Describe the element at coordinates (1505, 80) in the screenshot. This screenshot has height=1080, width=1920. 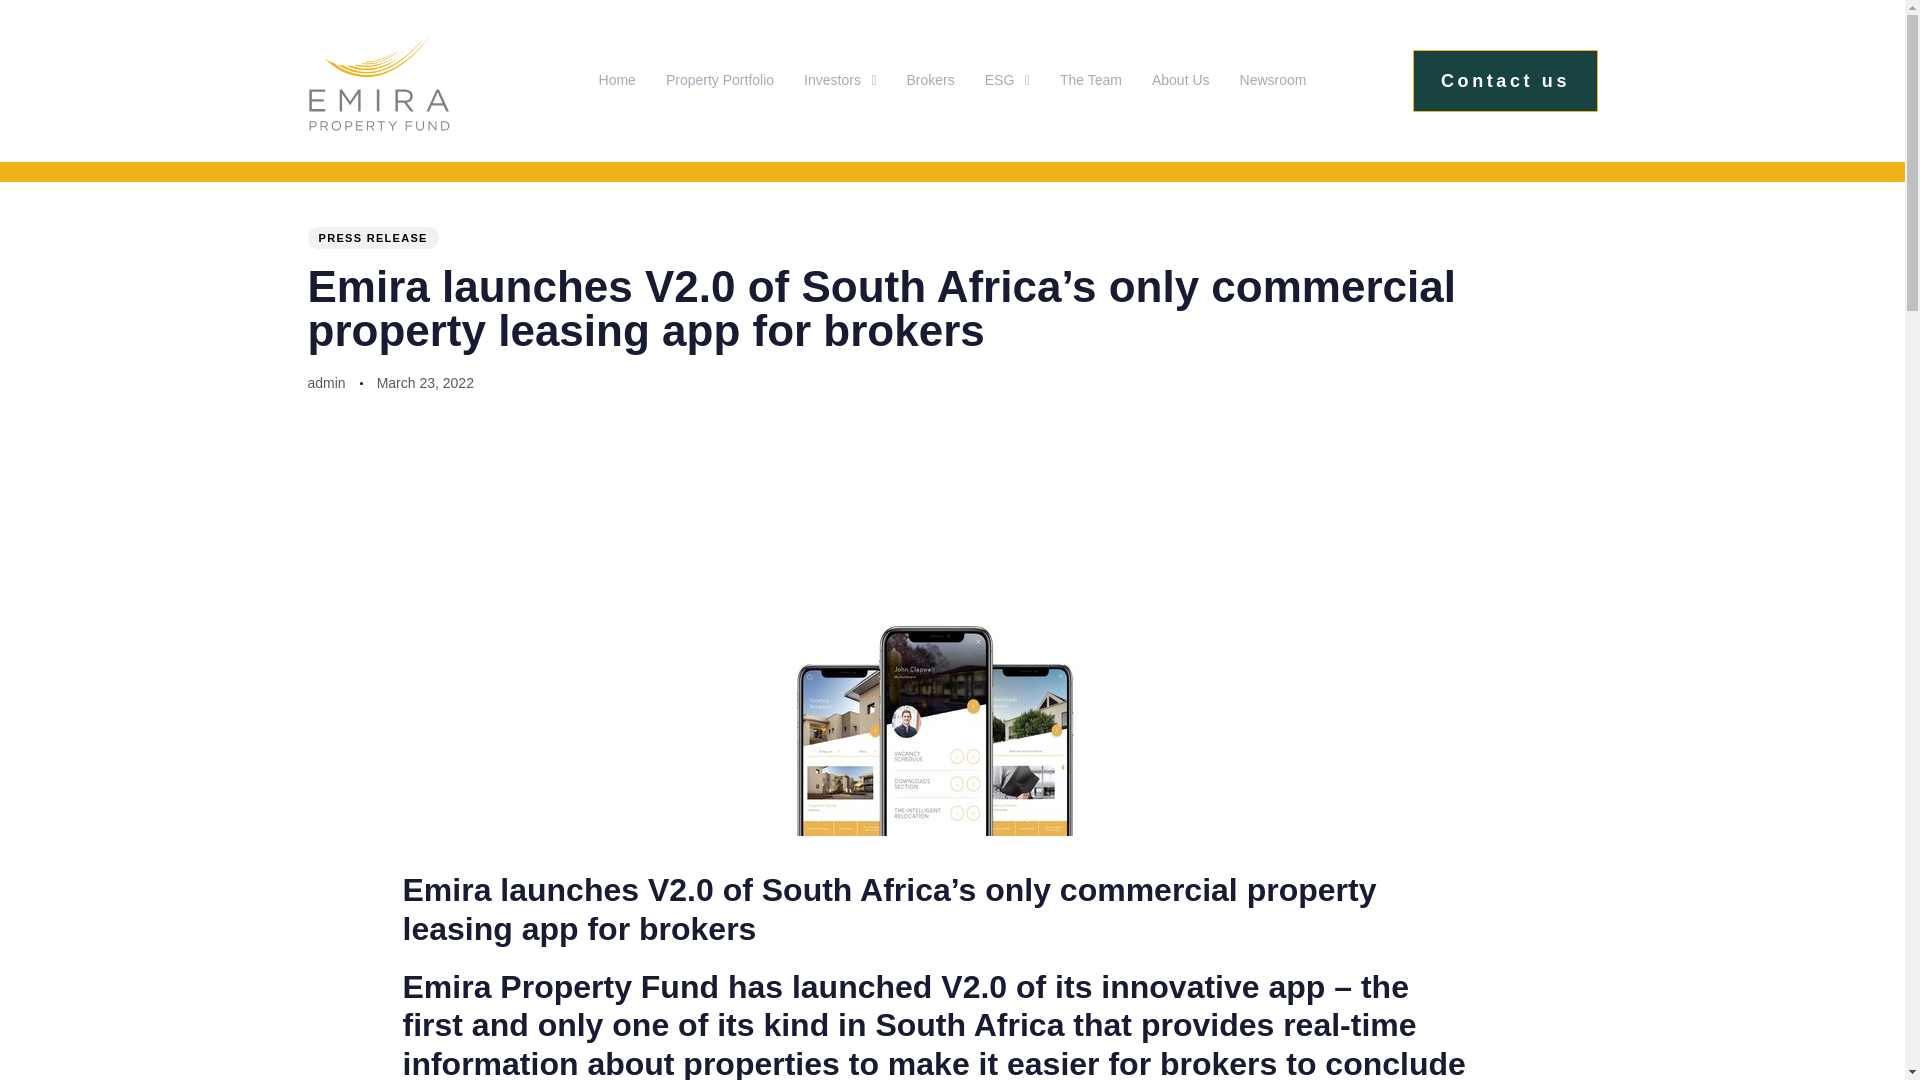
I see `Contact us` at that location.